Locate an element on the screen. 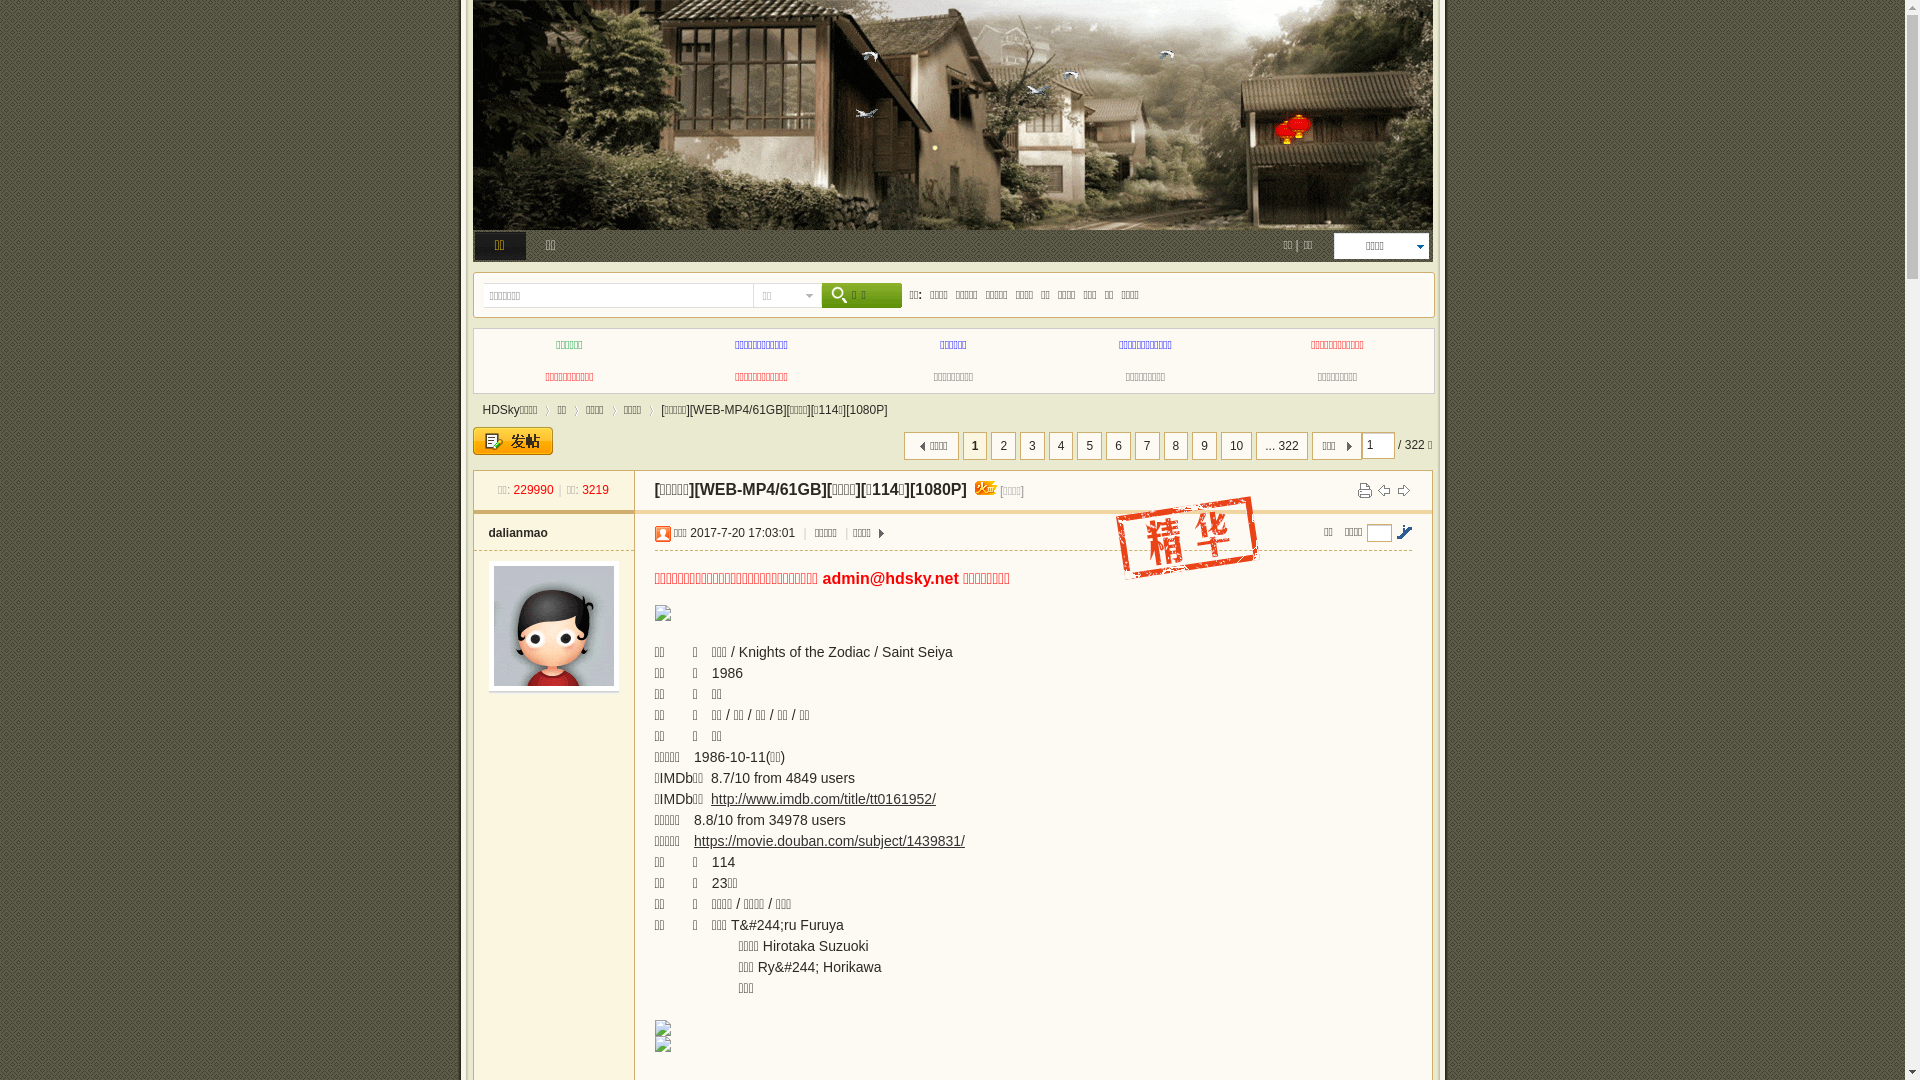 The width and height of the screenshot is (1920, 1080). https://movie.douban.com/subject/1439831/ is located at coordinates (829, 841).